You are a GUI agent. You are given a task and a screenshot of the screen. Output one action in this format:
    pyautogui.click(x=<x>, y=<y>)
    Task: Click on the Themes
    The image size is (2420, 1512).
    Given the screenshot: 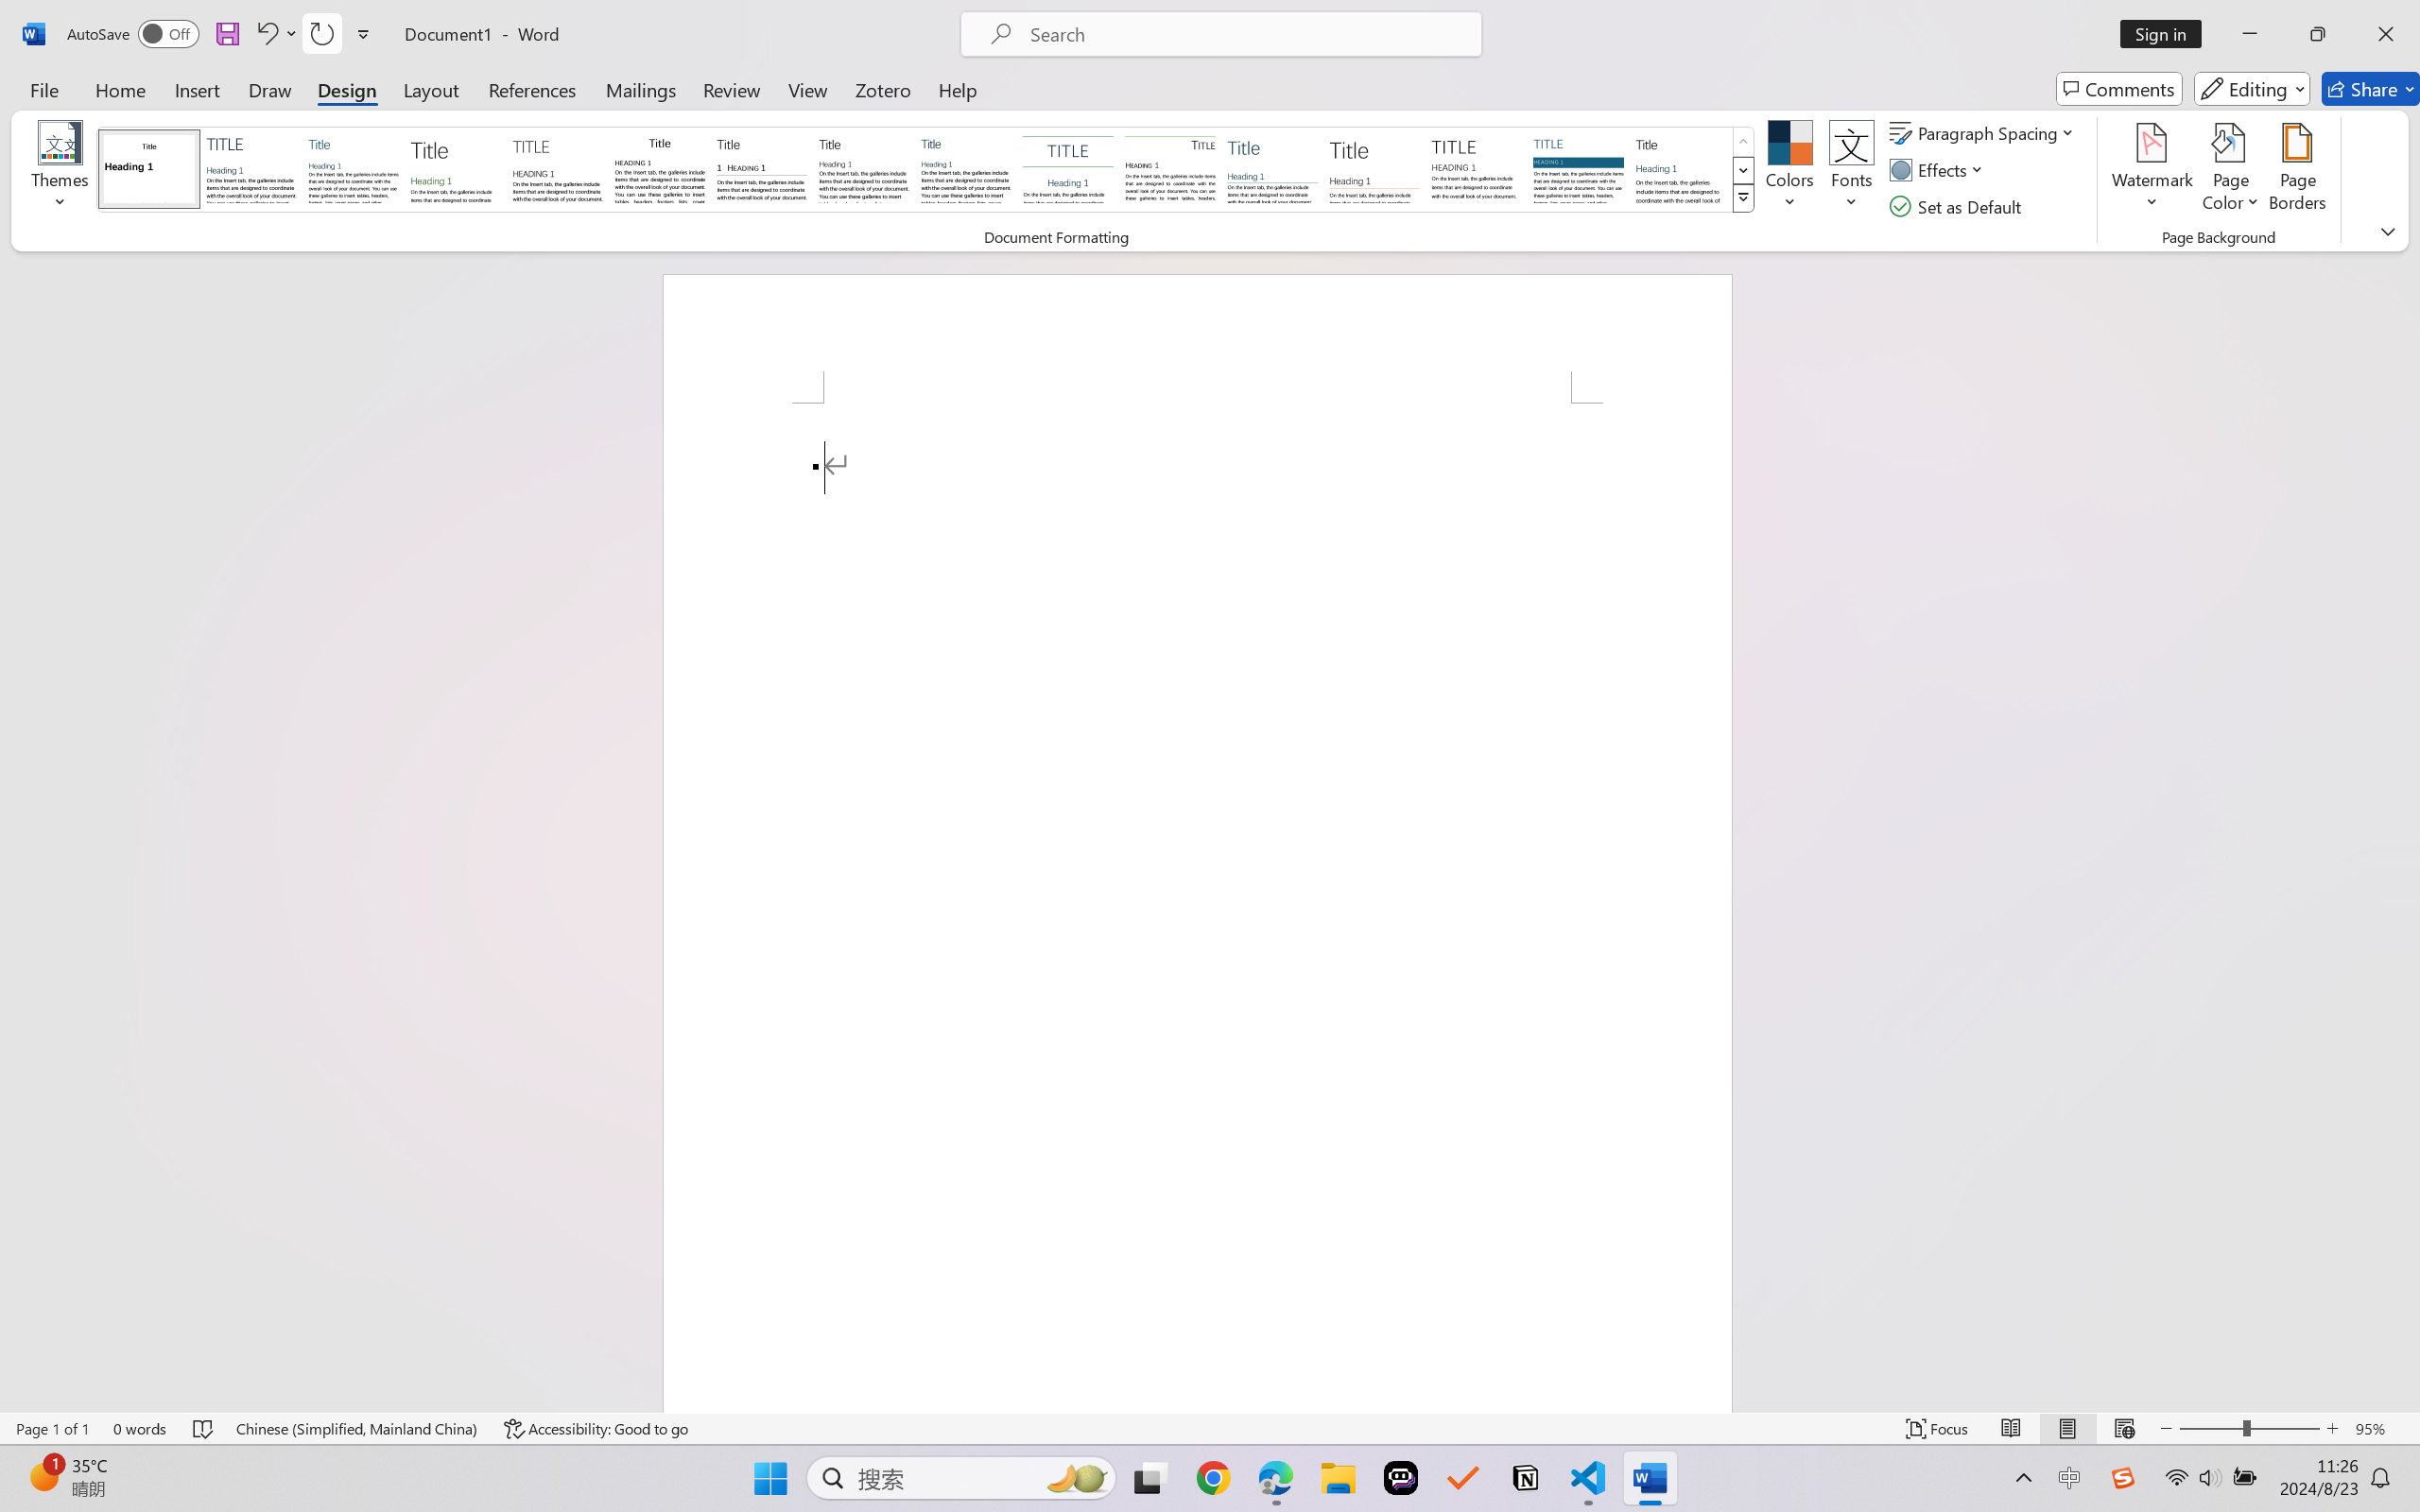 What is the action you would take?
    pyautogui.click(x=60, y=170)
    